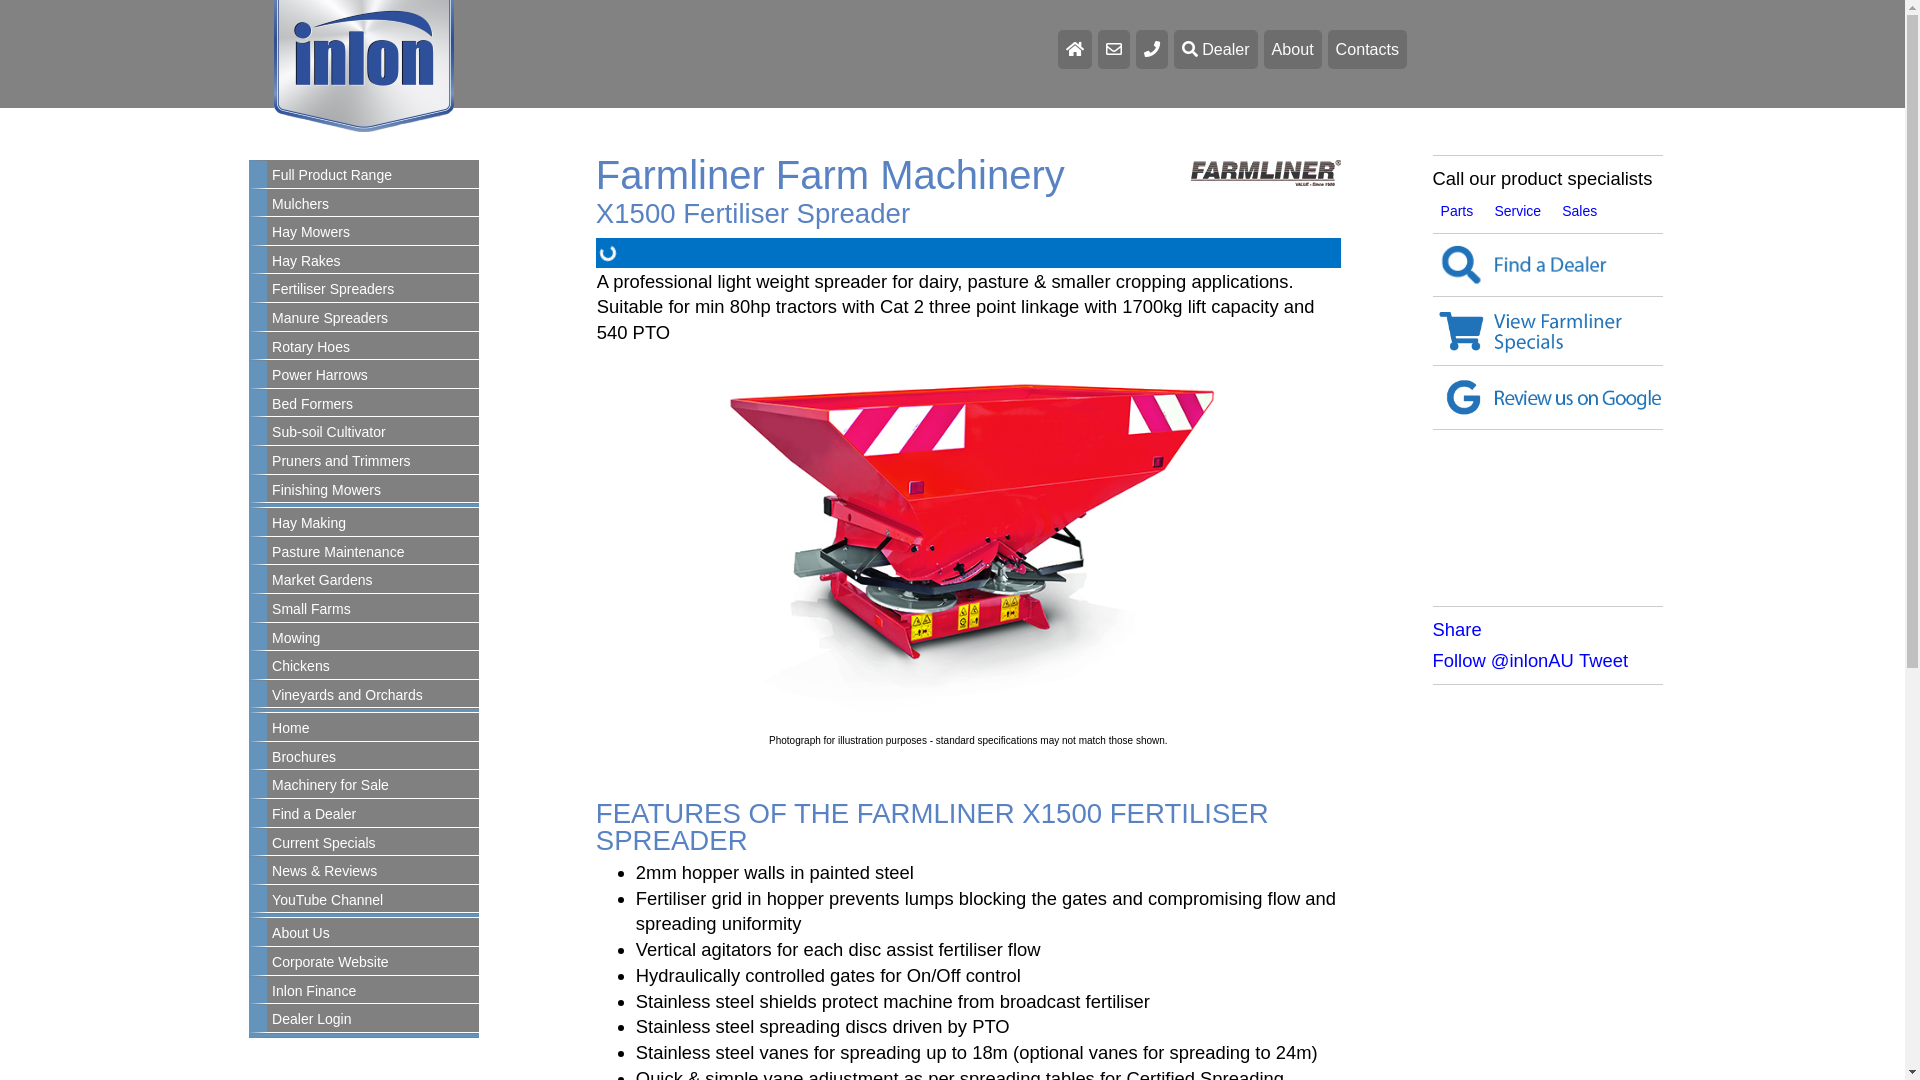  Describe the element at coordinates (373, 553) in the screenshot. I see `Pasture Maintenance` at that location.